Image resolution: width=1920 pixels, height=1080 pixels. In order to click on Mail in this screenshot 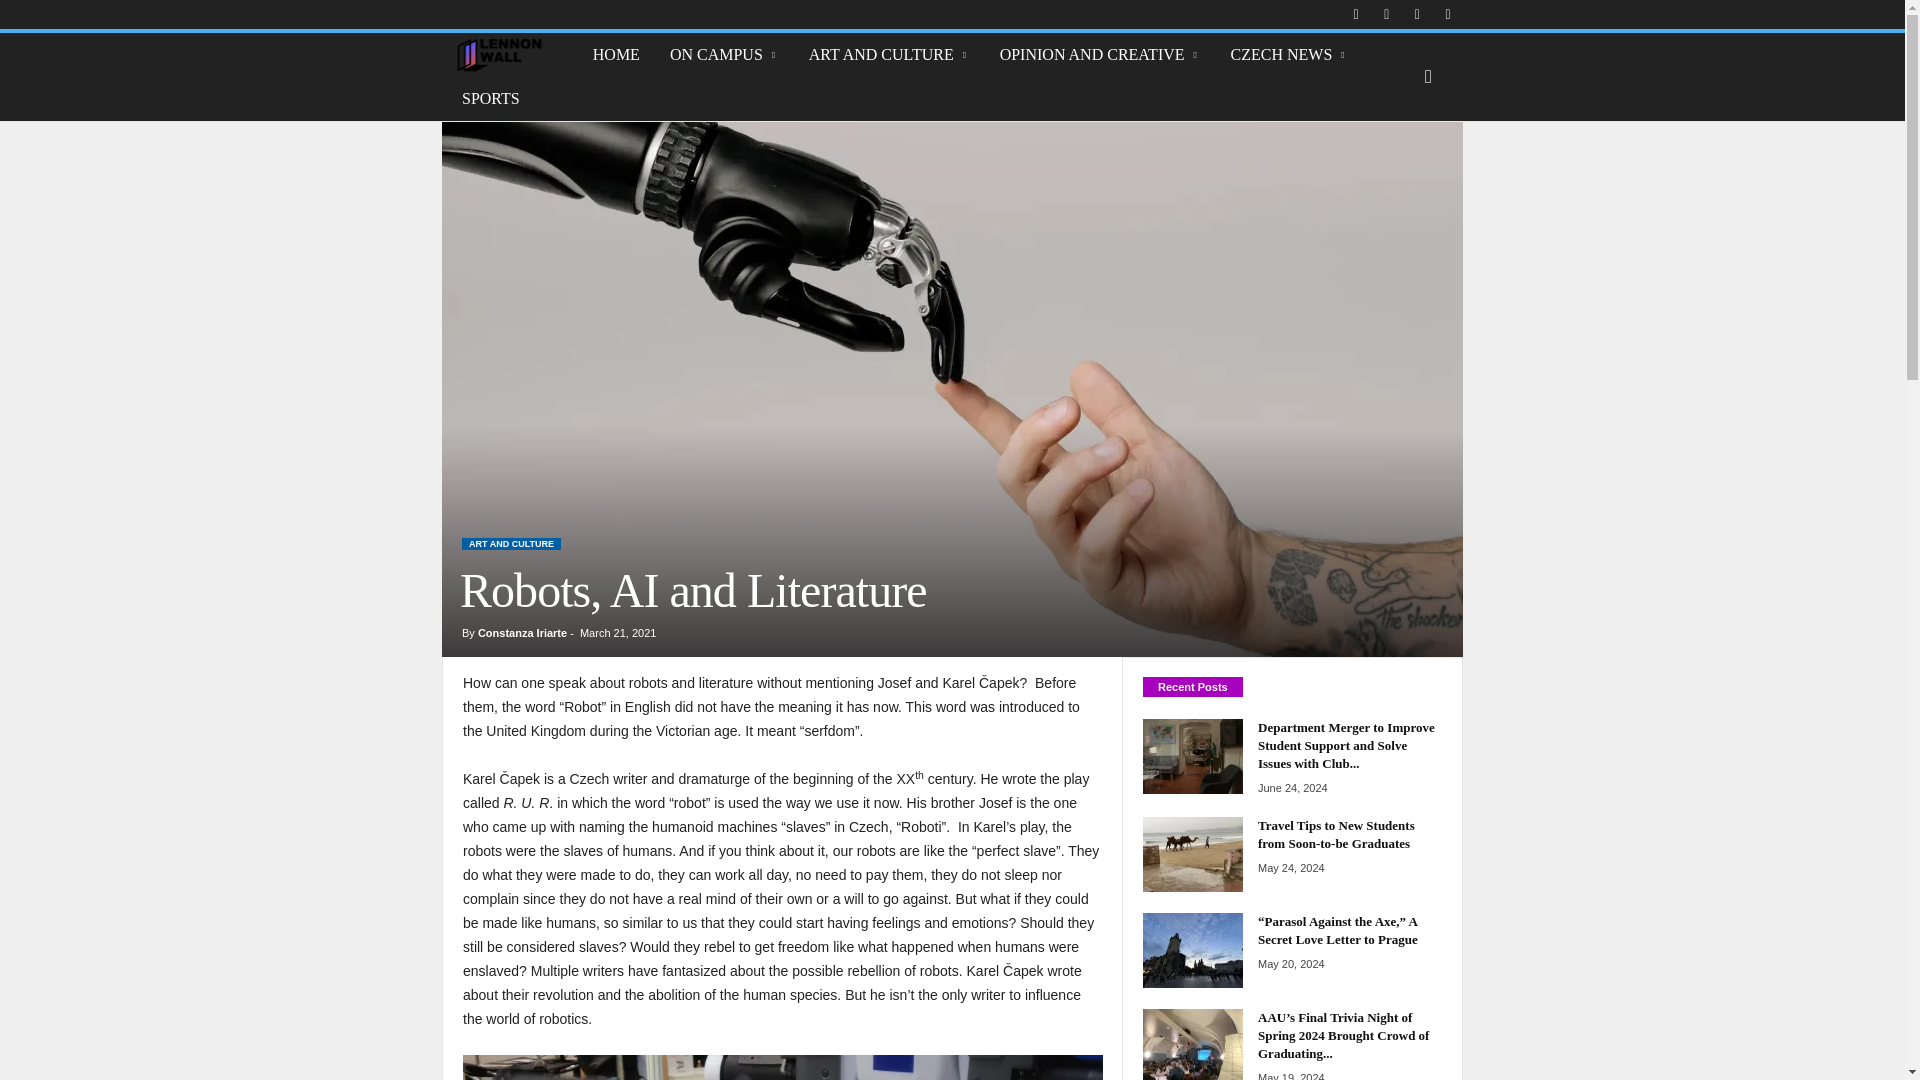, I will do `click(1416, 14)`.